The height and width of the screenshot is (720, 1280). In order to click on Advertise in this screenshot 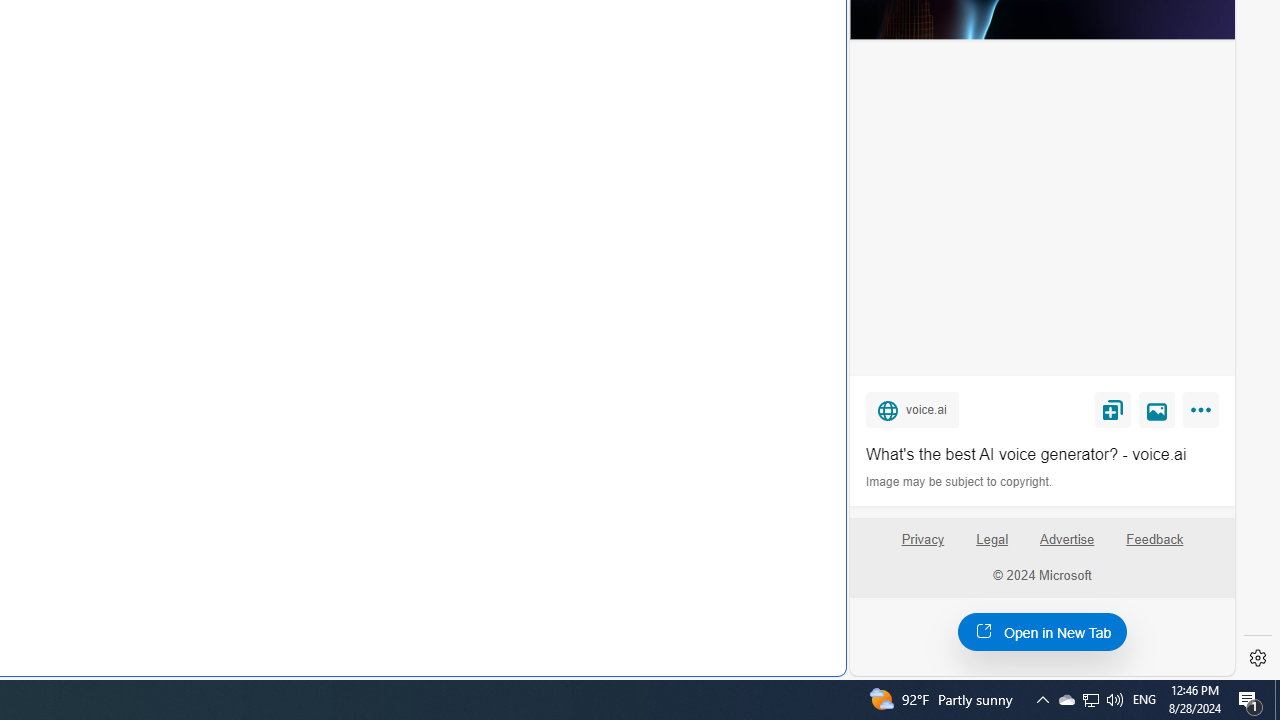, I will do `click(1068, 547)`.